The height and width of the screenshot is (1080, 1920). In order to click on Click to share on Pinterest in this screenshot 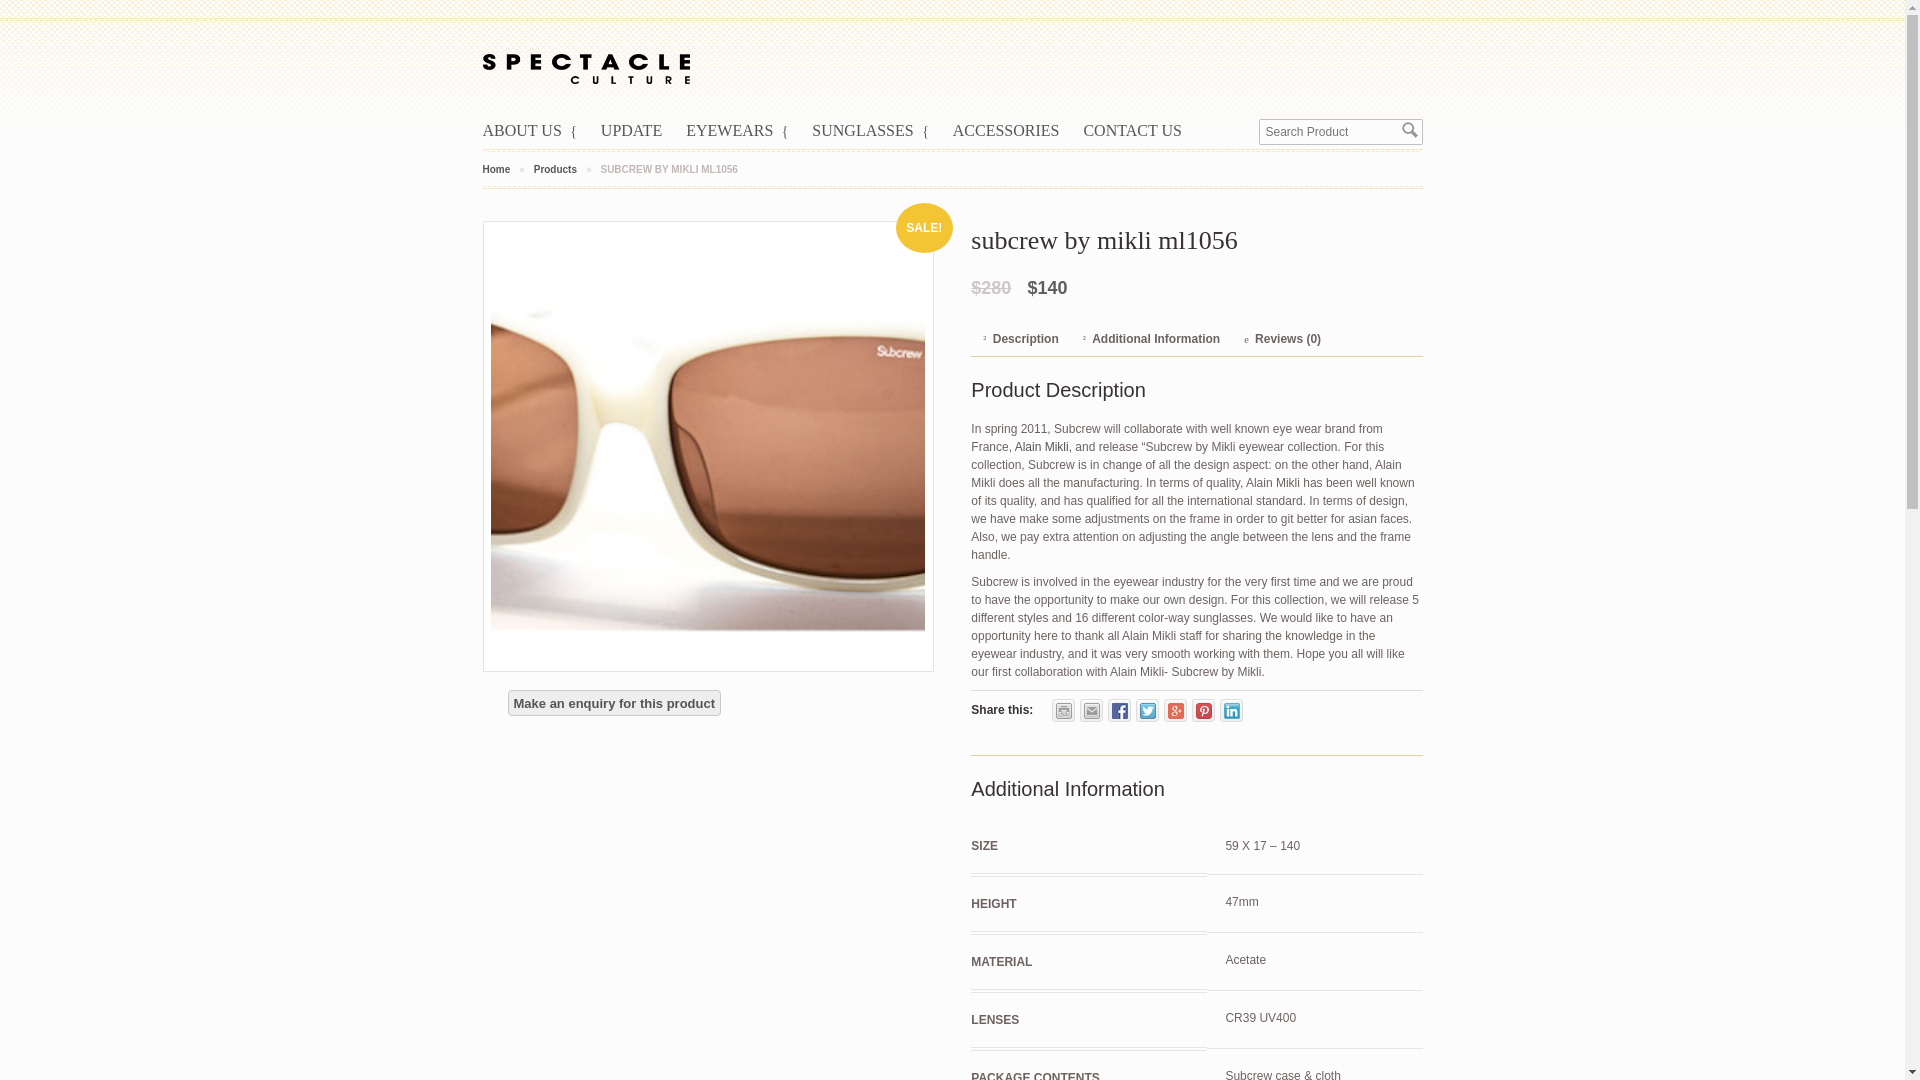, I will do `click(1204, 710)`.